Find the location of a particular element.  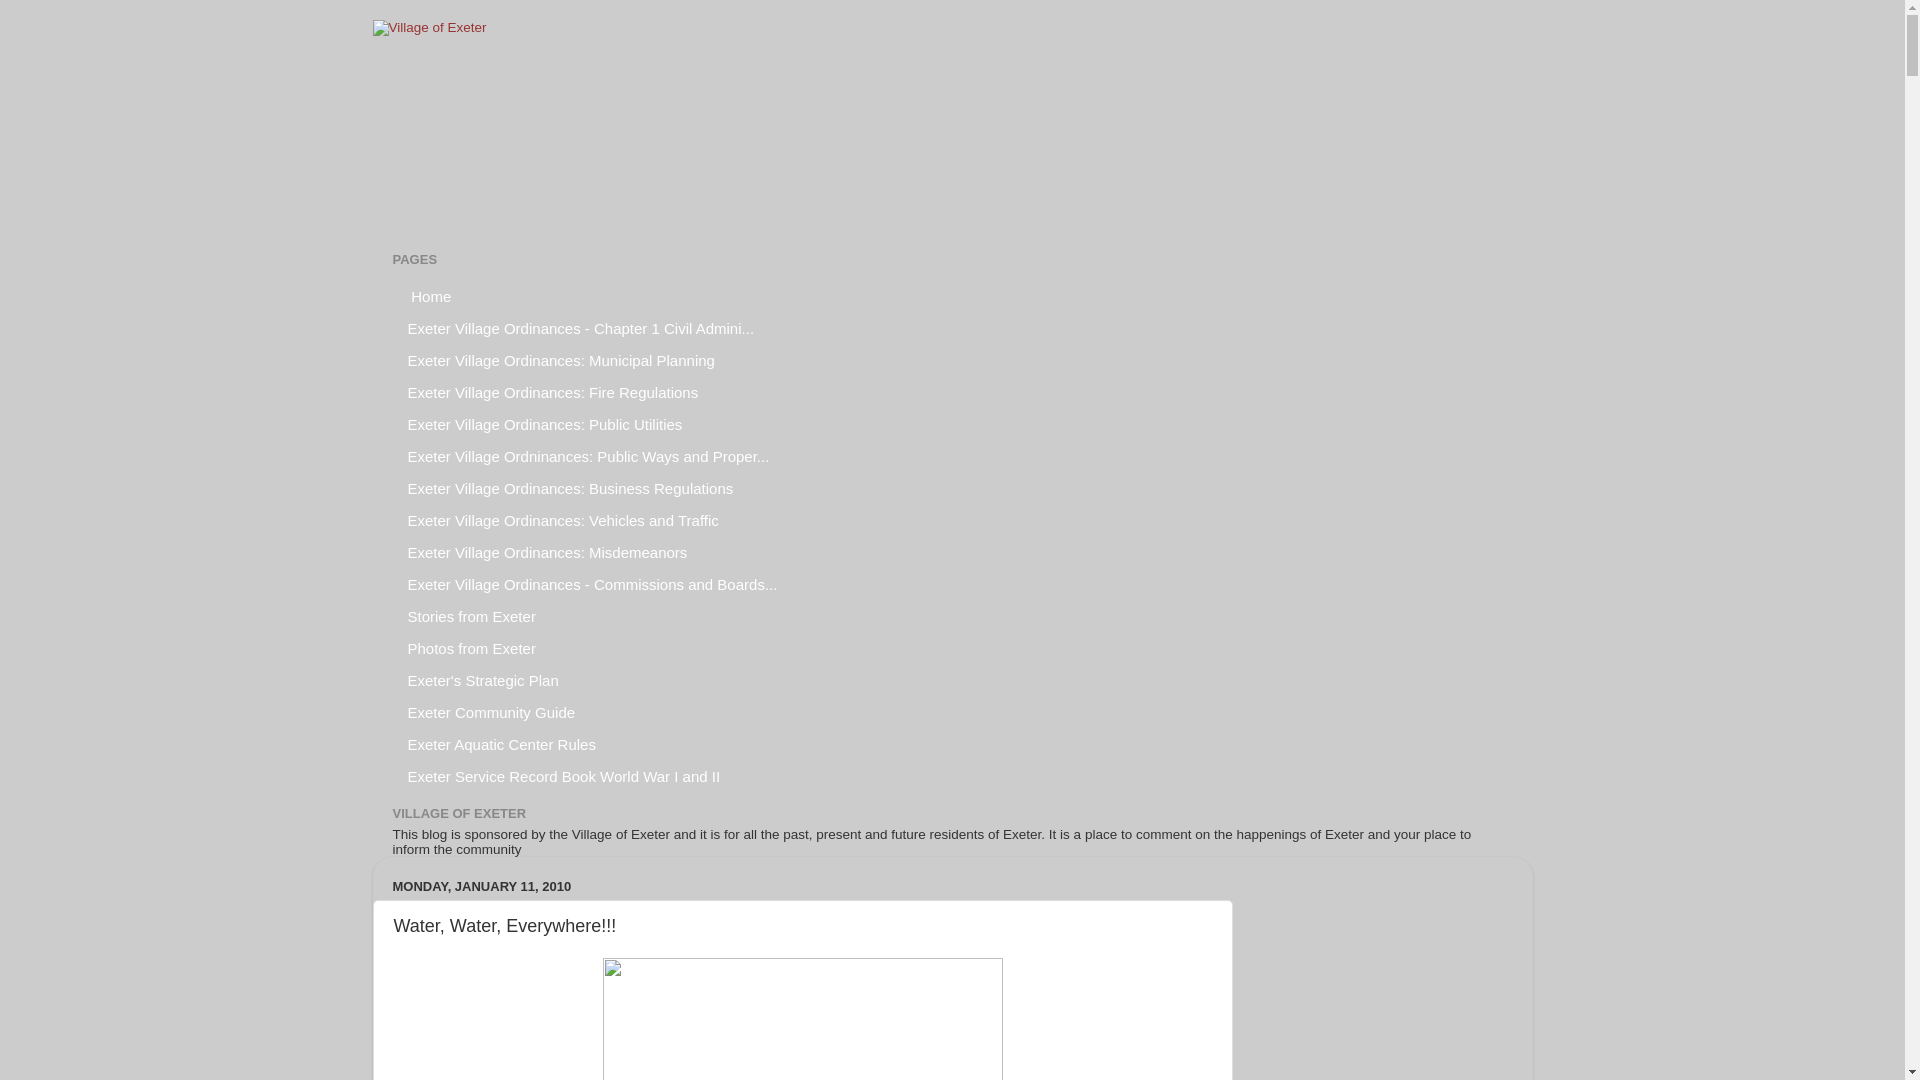

Exeter Village Ordinances - Chapter 1 Civil Admini... is located at coordinates (580, 328).